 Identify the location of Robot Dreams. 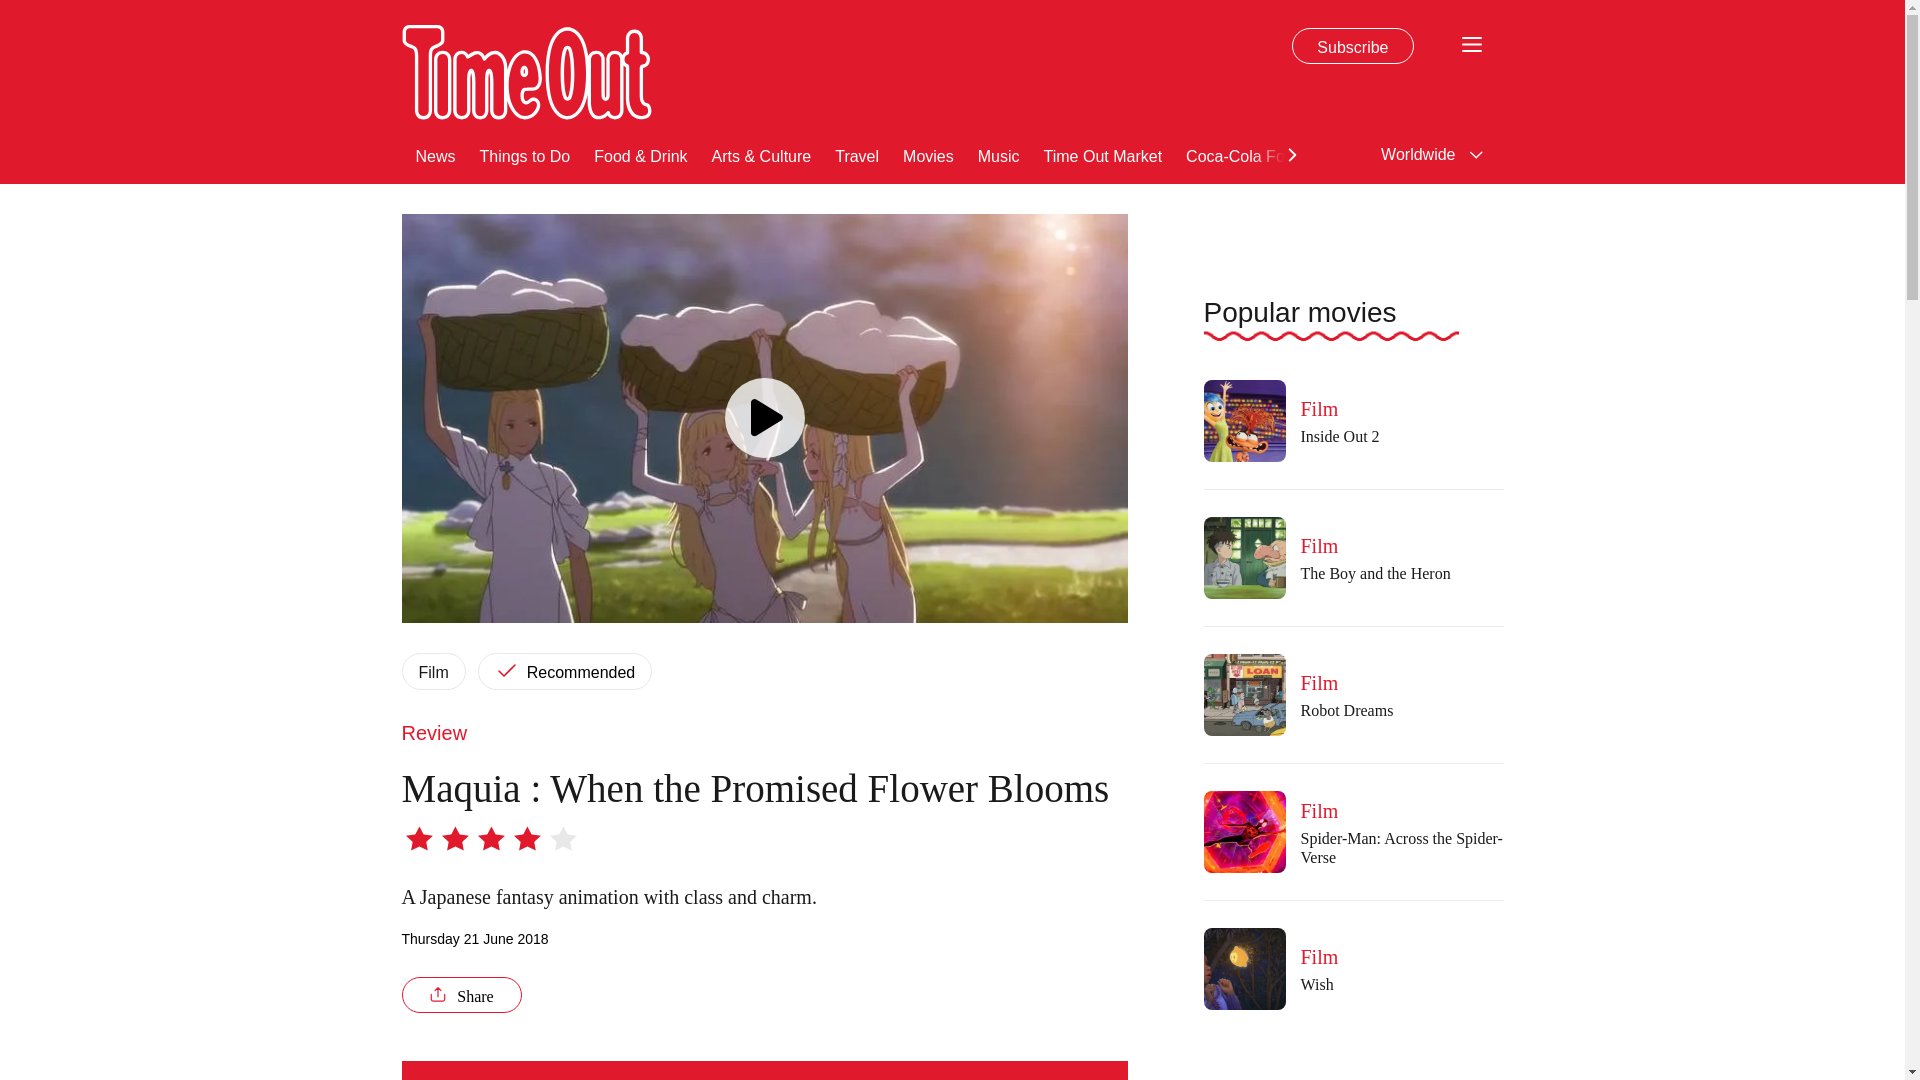
(1244, 694).